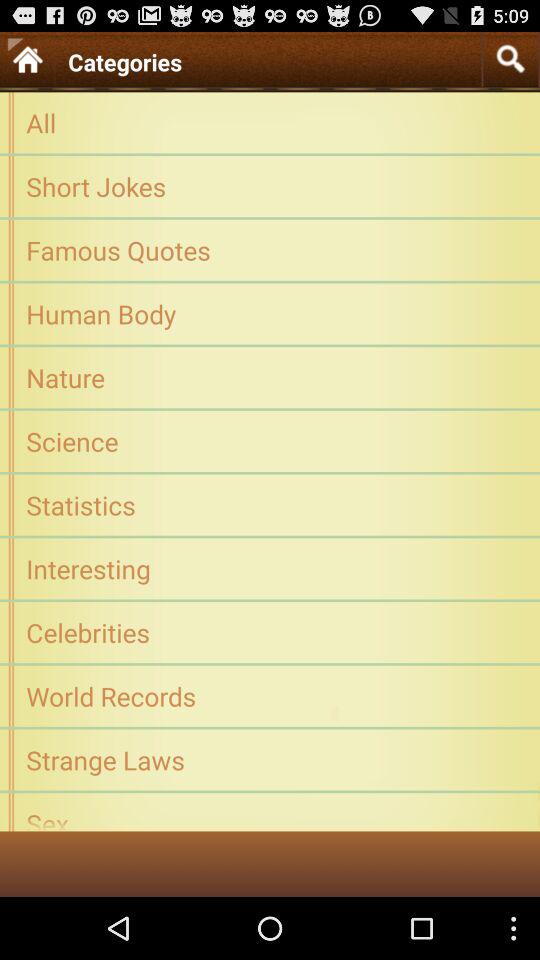 This screenshot has width=540, height=960. What do you see at coordinates (270, 250) in the screenshot?
I see `launch the icon above the human body app` at bounding box center [270, 250].